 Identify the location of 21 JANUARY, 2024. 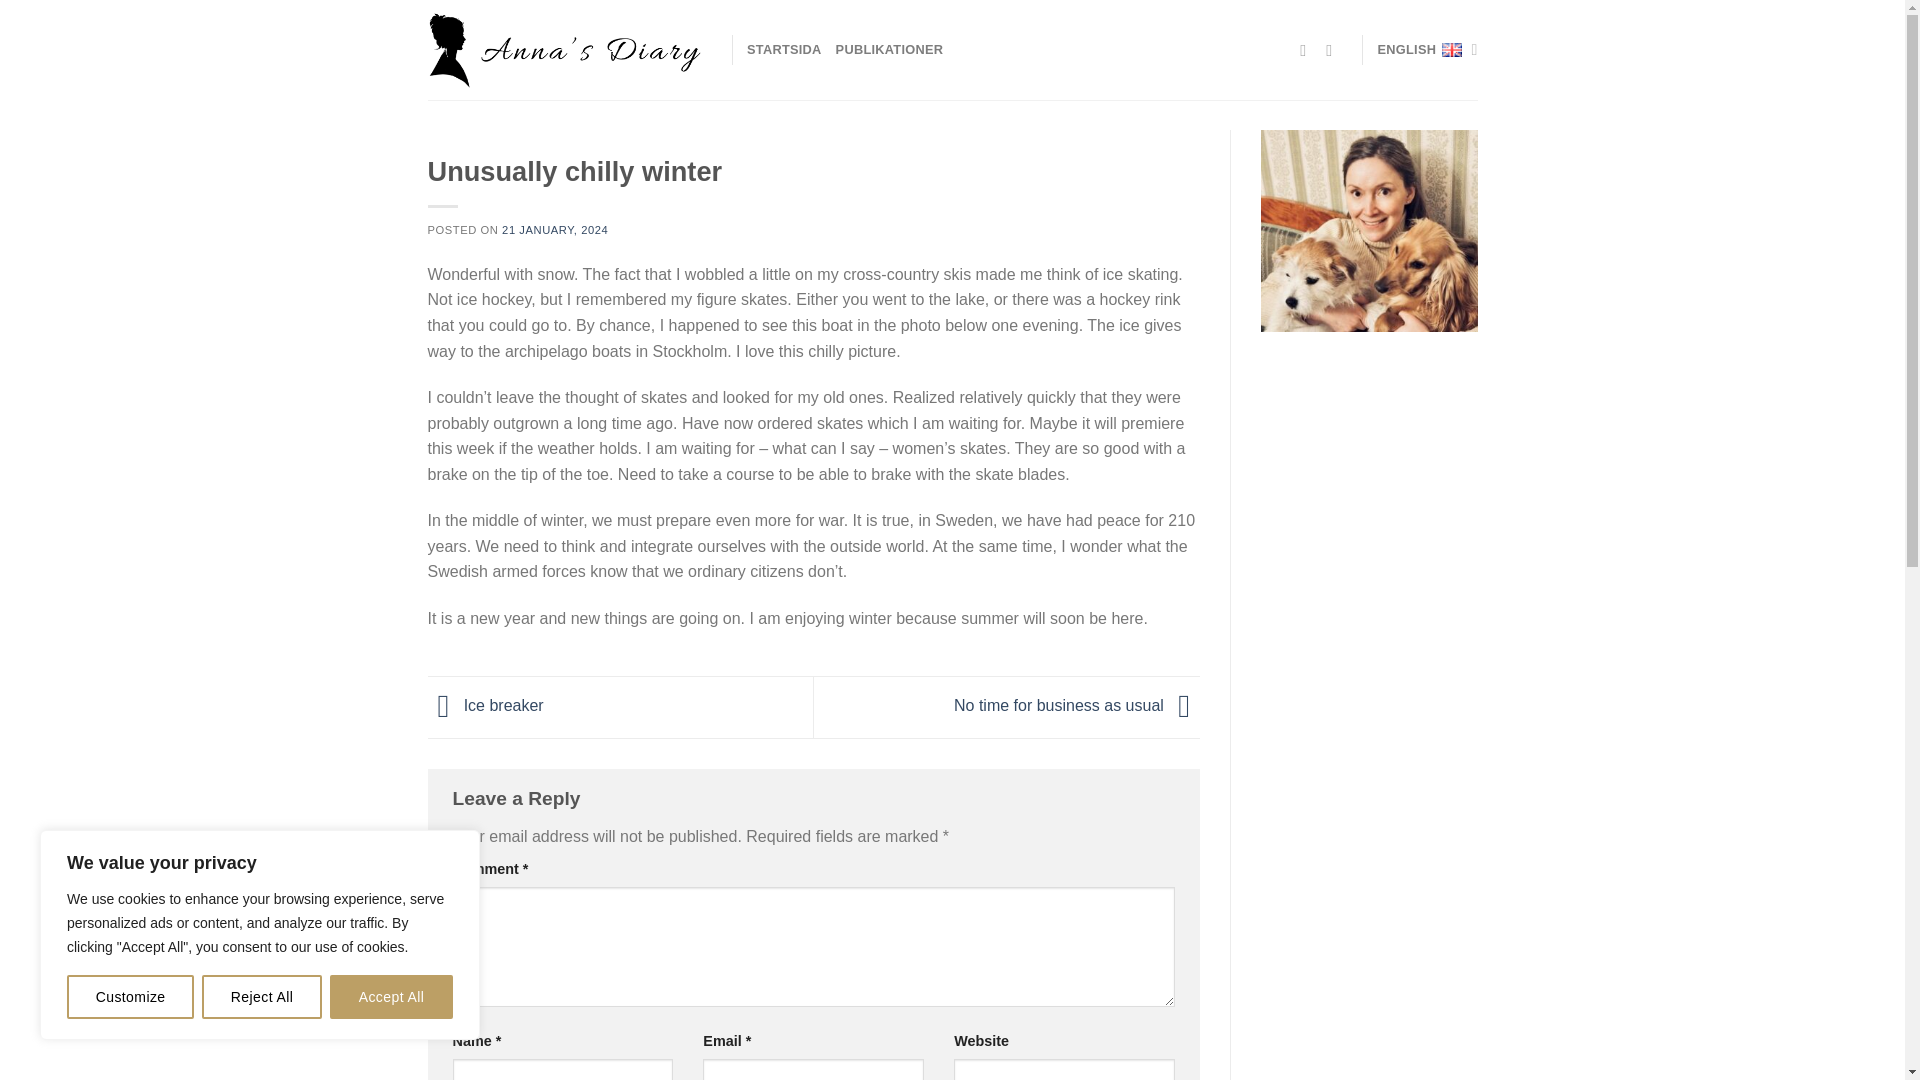
(554, 230).